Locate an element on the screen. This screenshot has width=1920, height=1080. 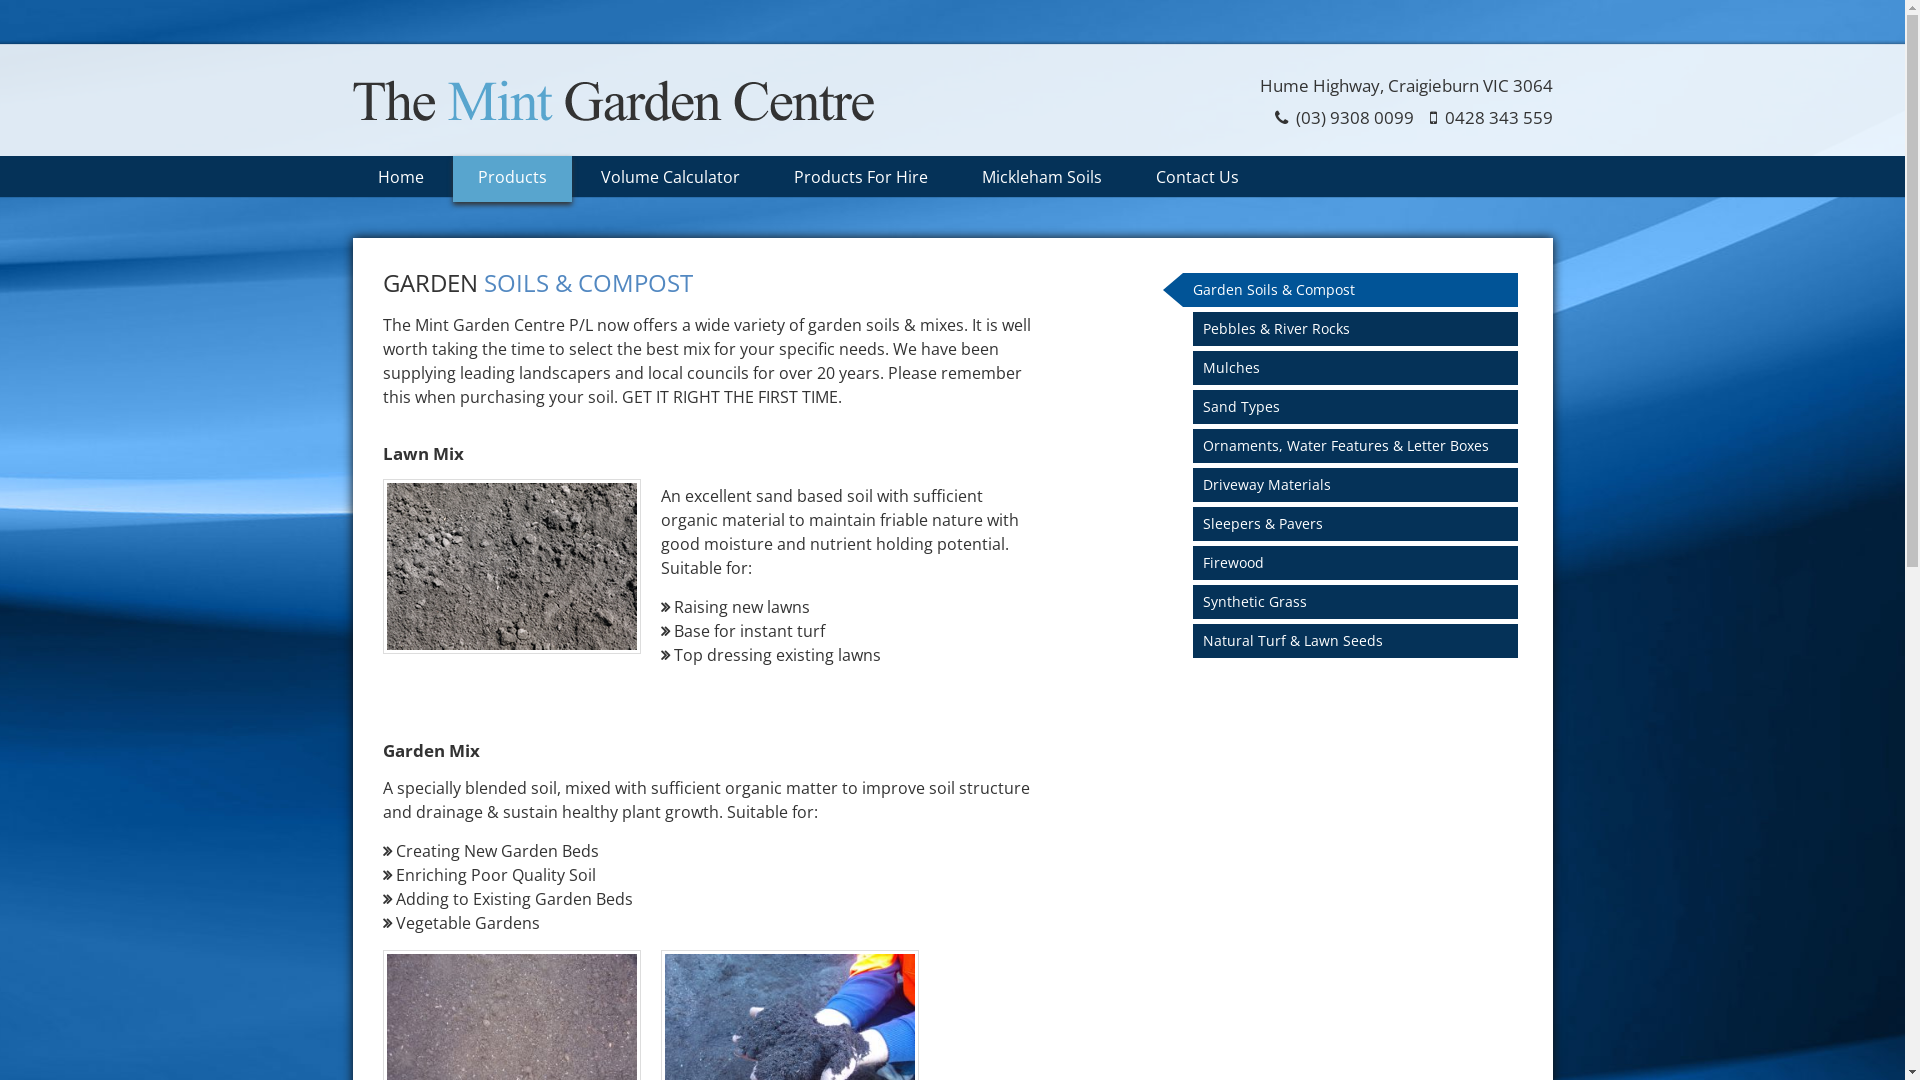
Sand Types is located at coordinates (1364, 407).